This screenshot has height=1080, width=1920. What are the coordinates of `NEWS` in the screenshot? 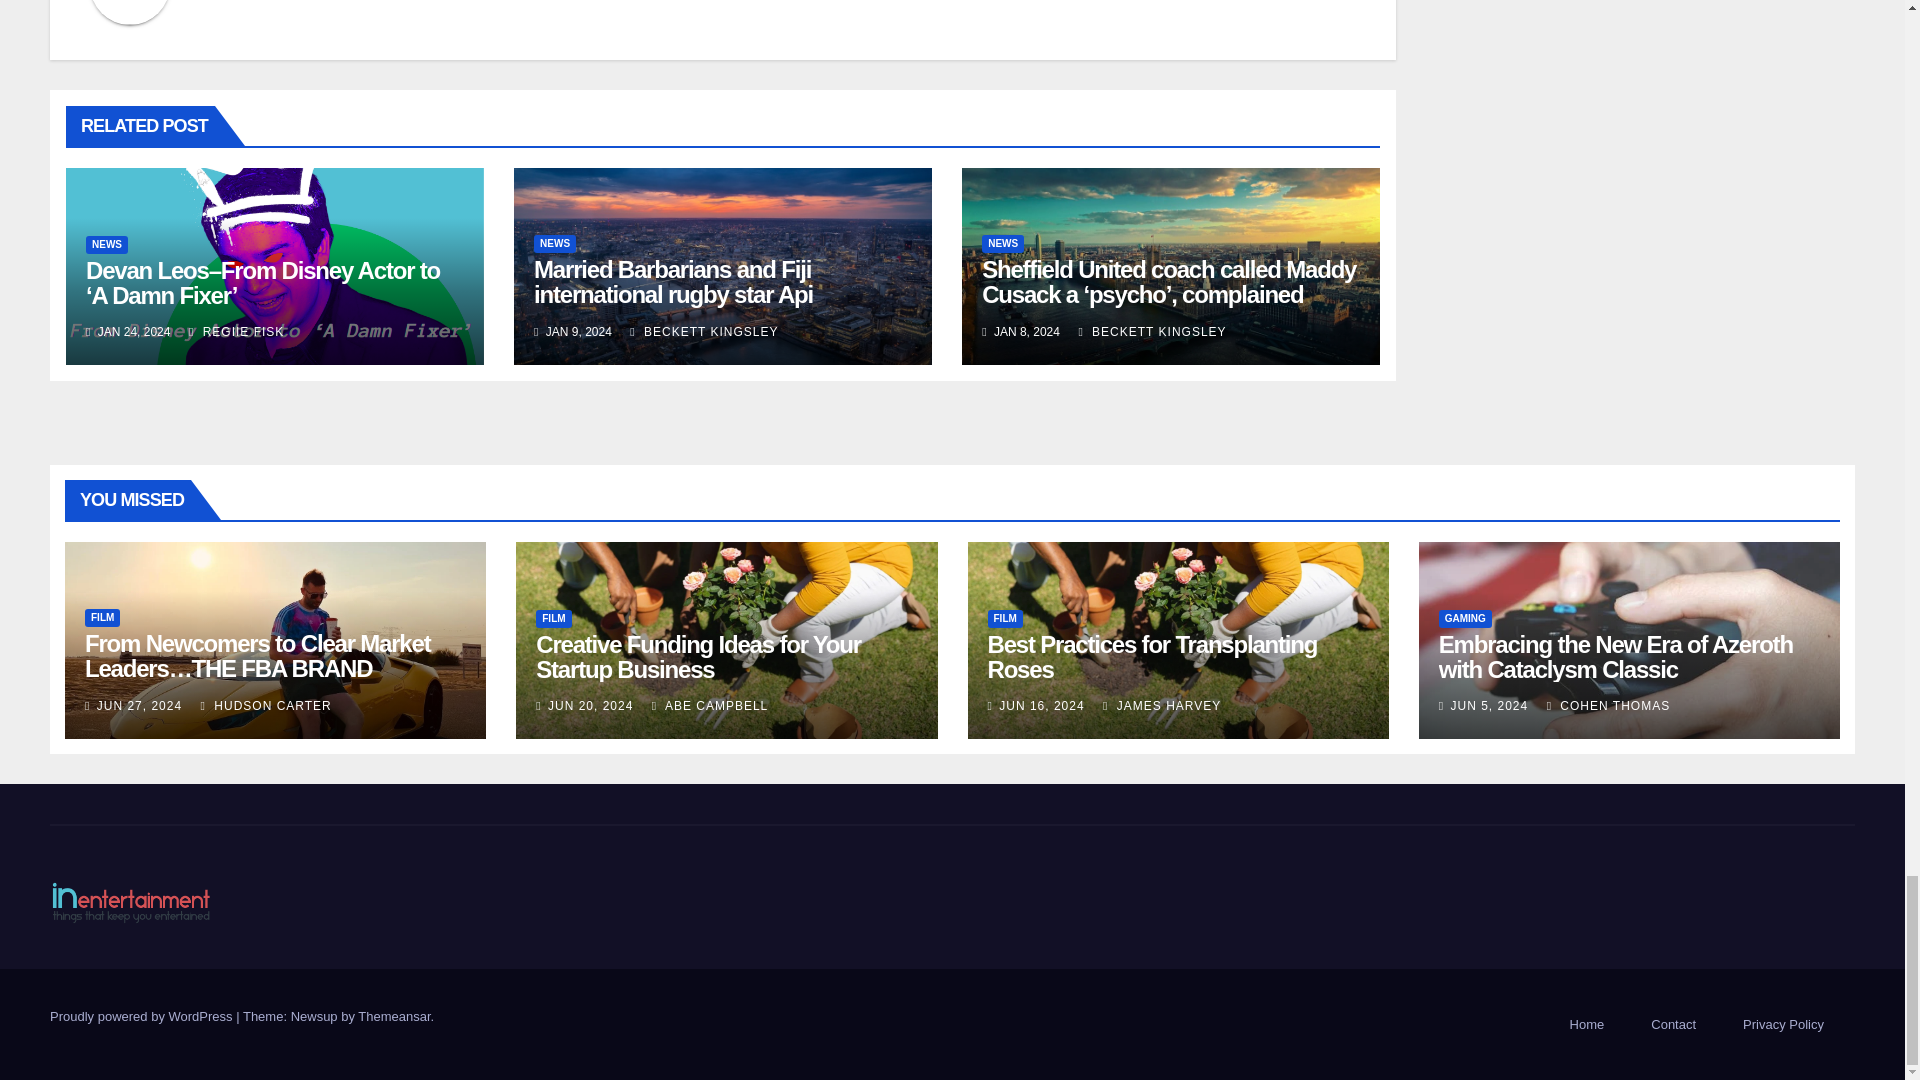 It's located at (107, 244).